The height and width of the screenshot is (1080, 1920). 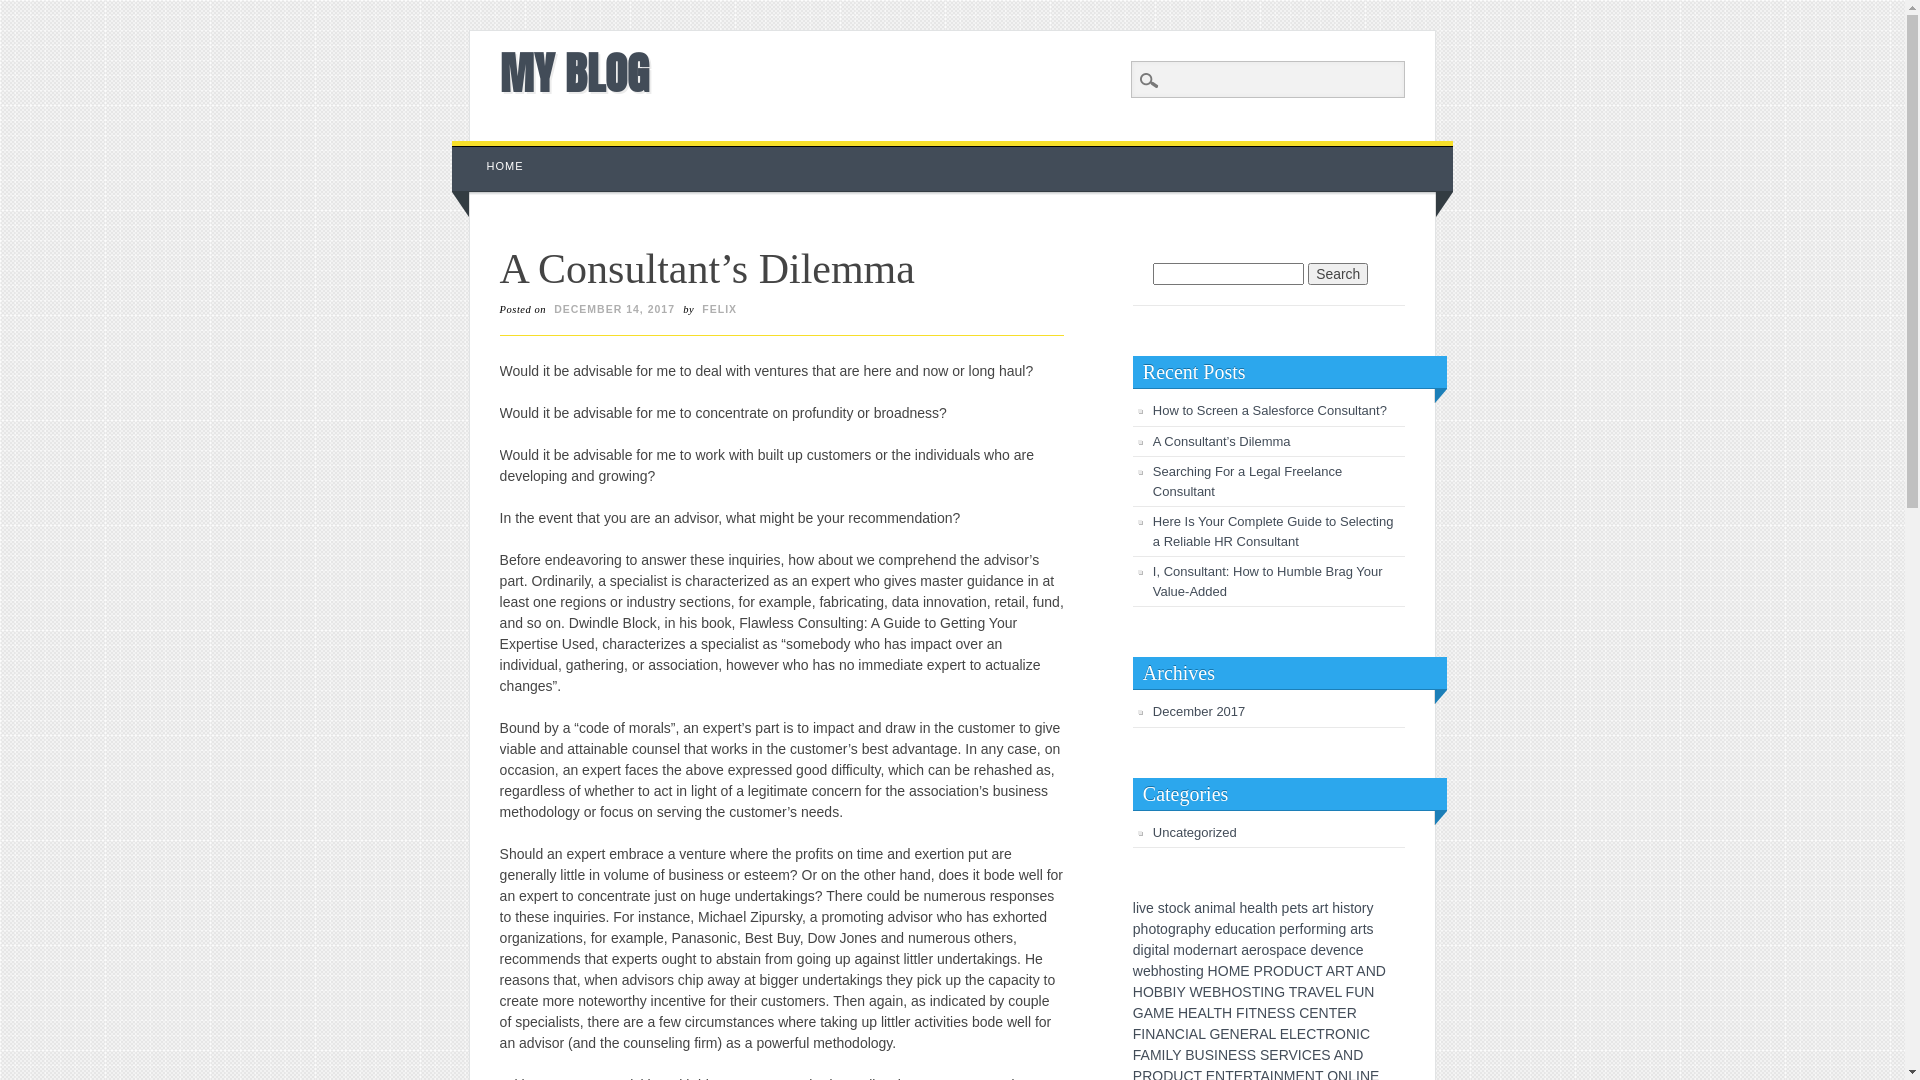 What do you see at coordinates (1249, 929) in the screenshot?
I see `a` at bounding box center [1249, 929].